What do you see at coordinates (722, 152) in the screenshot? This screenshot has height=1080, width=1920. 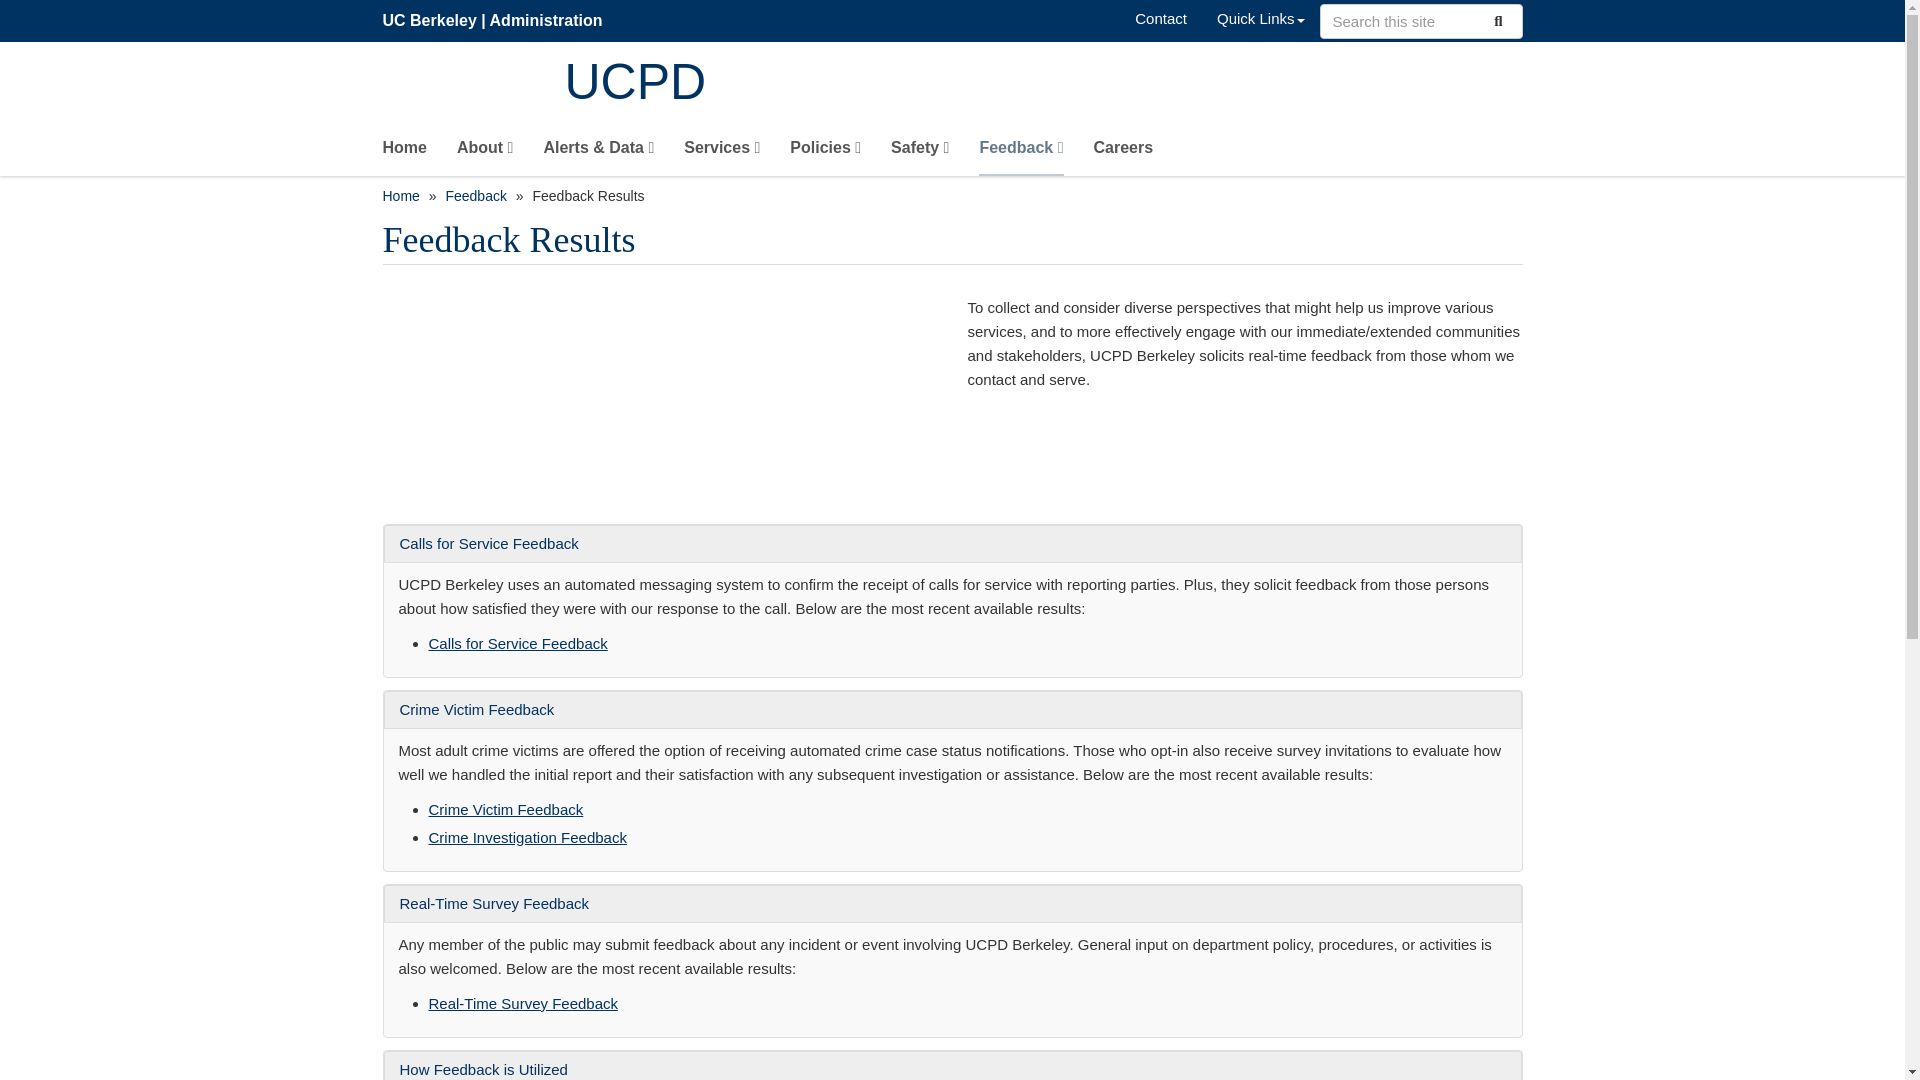 I see `Services` at bounding box center [722, 152].